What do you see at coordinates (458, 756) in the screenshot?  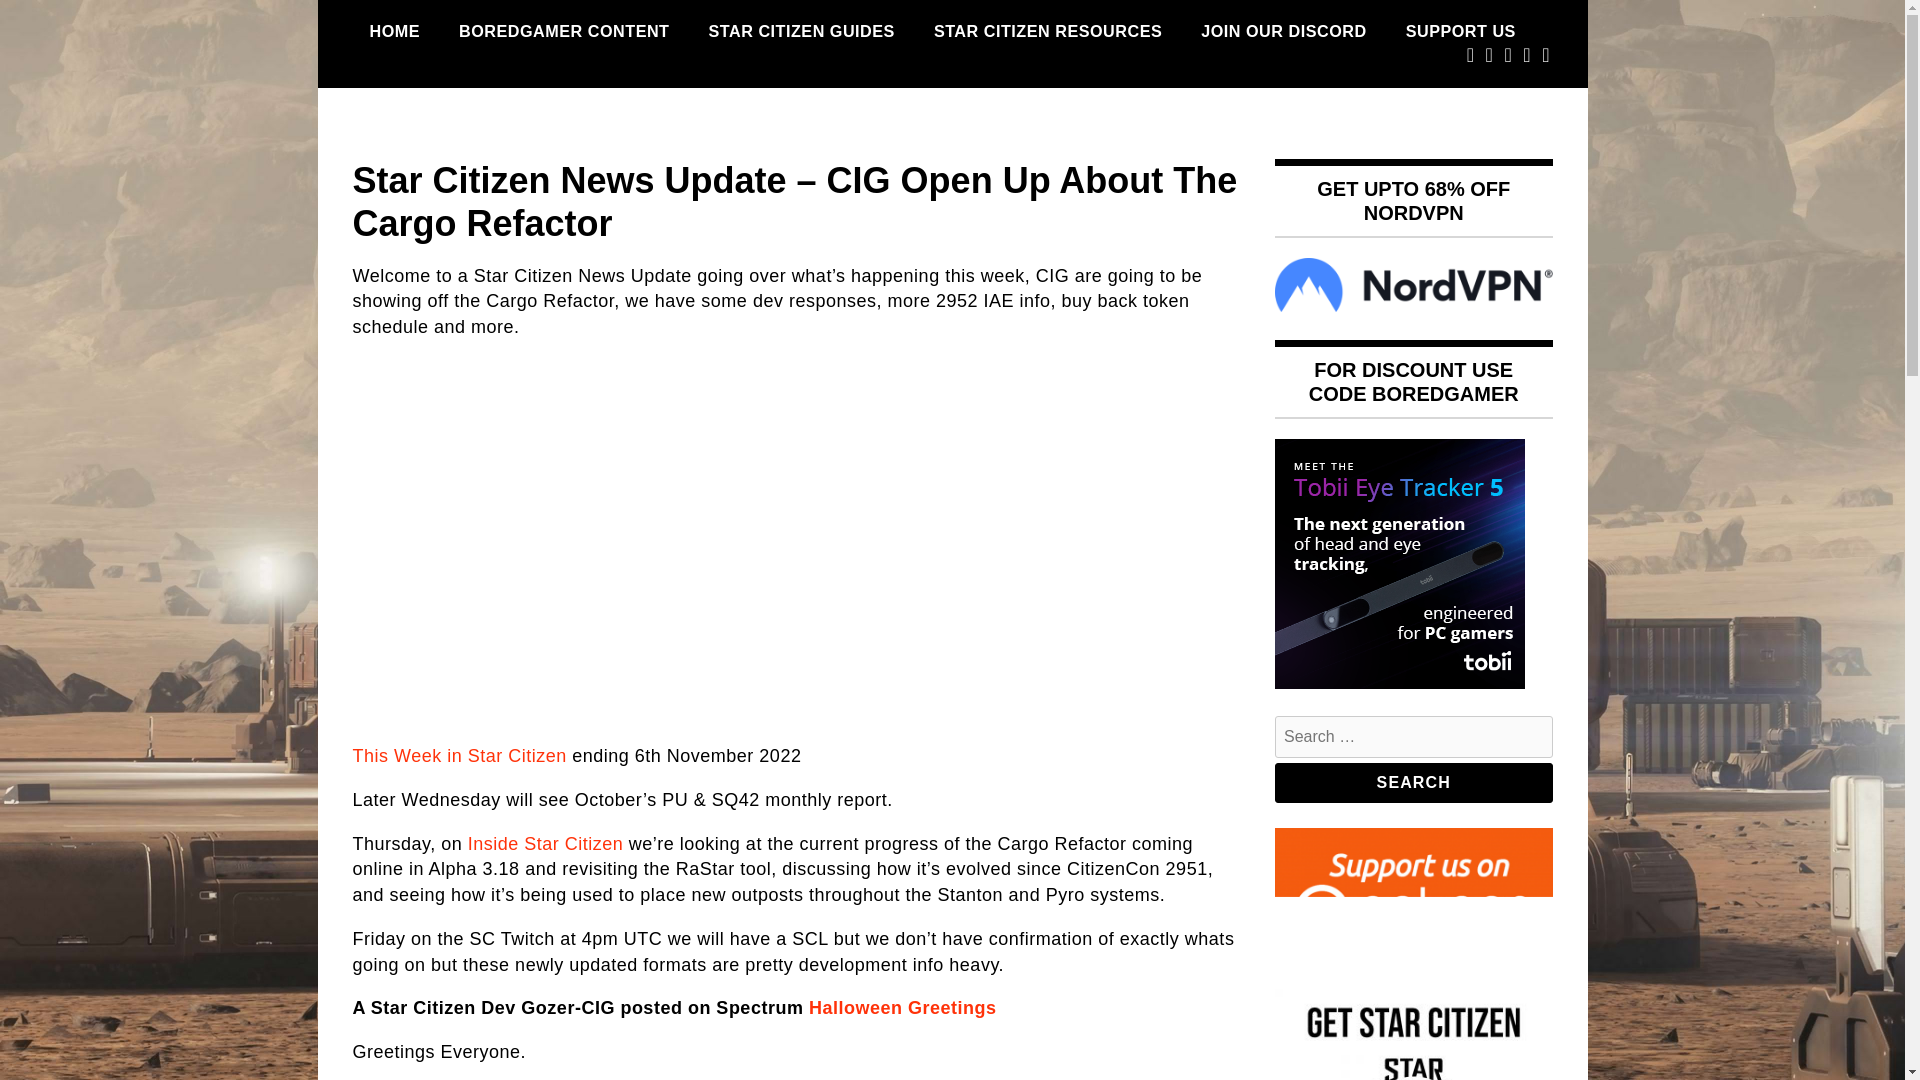 I see `This Week in Star Citizen` at bounding box center [458, 756].